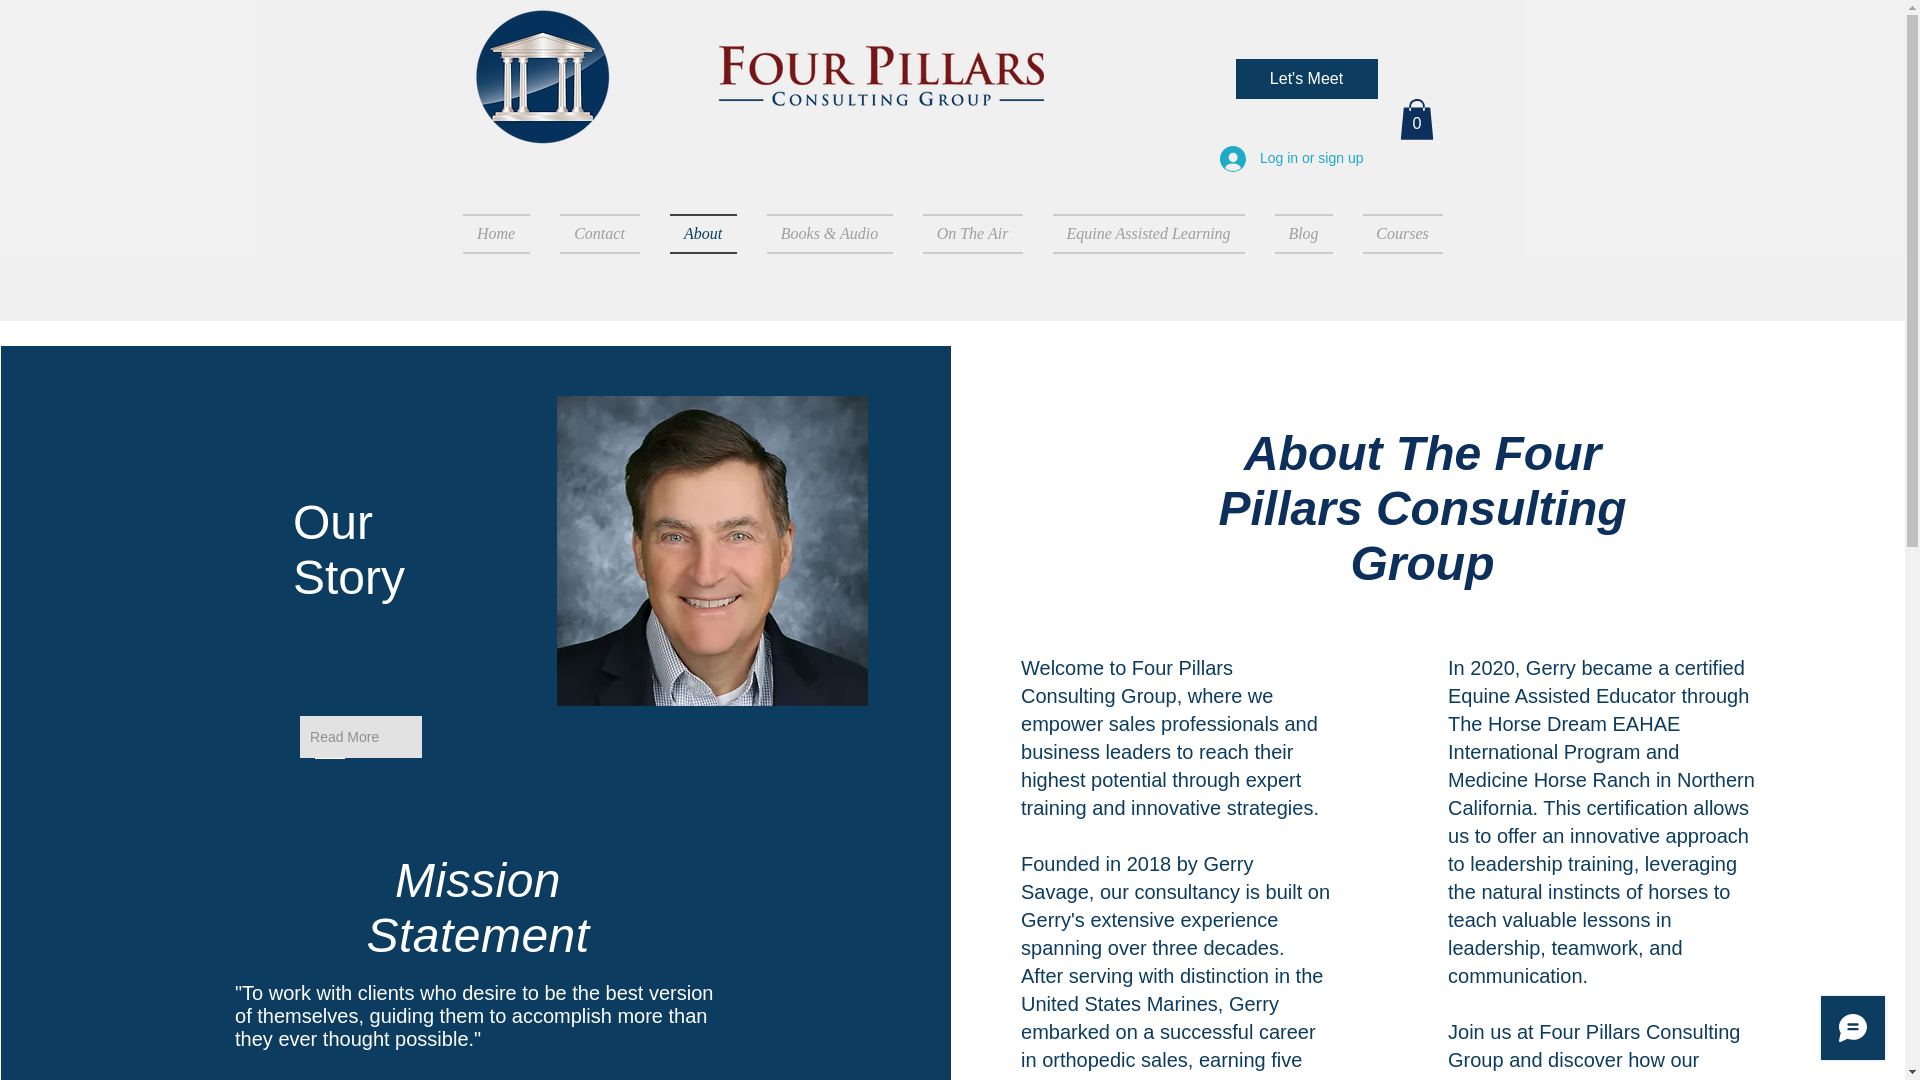 The image size is (1920, 1080). Describe the element at coordinates (1303, 233) in the screenshot. I see `Blog` at that location.